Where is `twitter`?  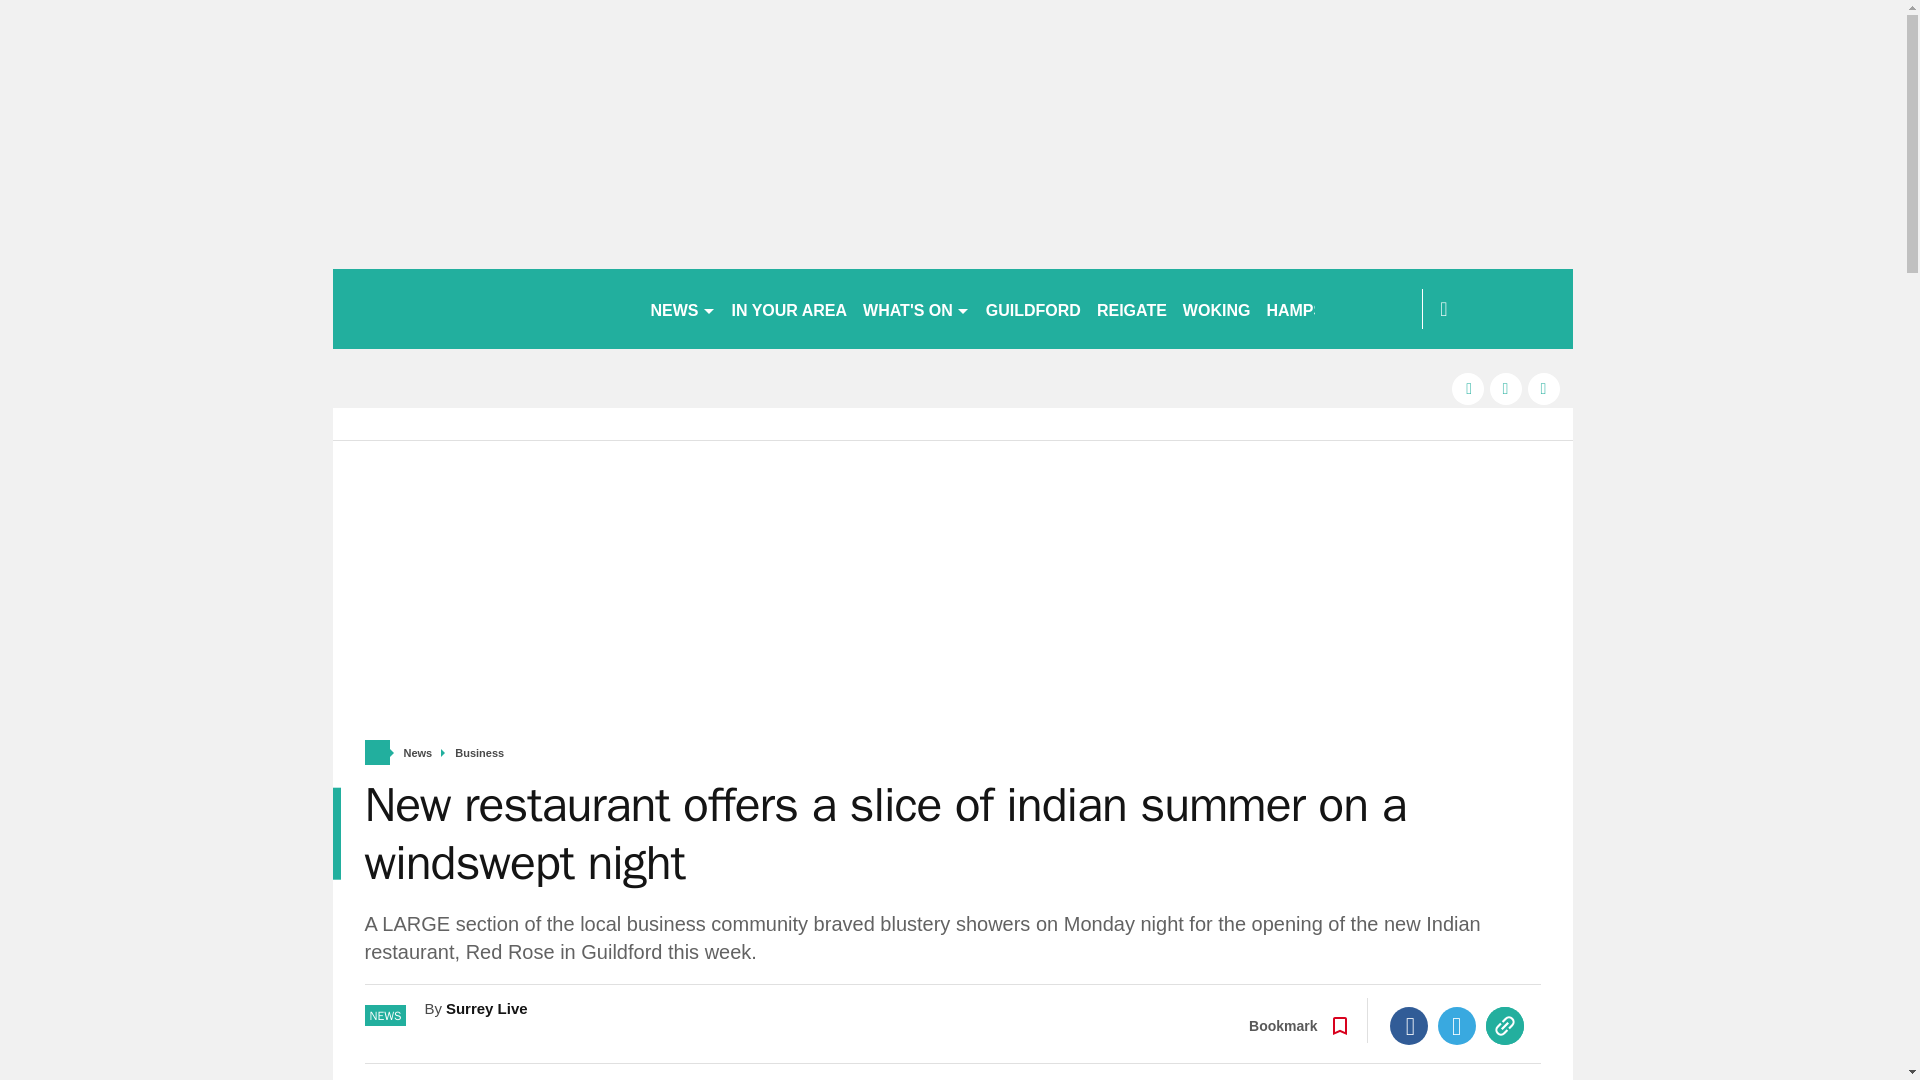 twitter is located at coordinates (1506, 388).